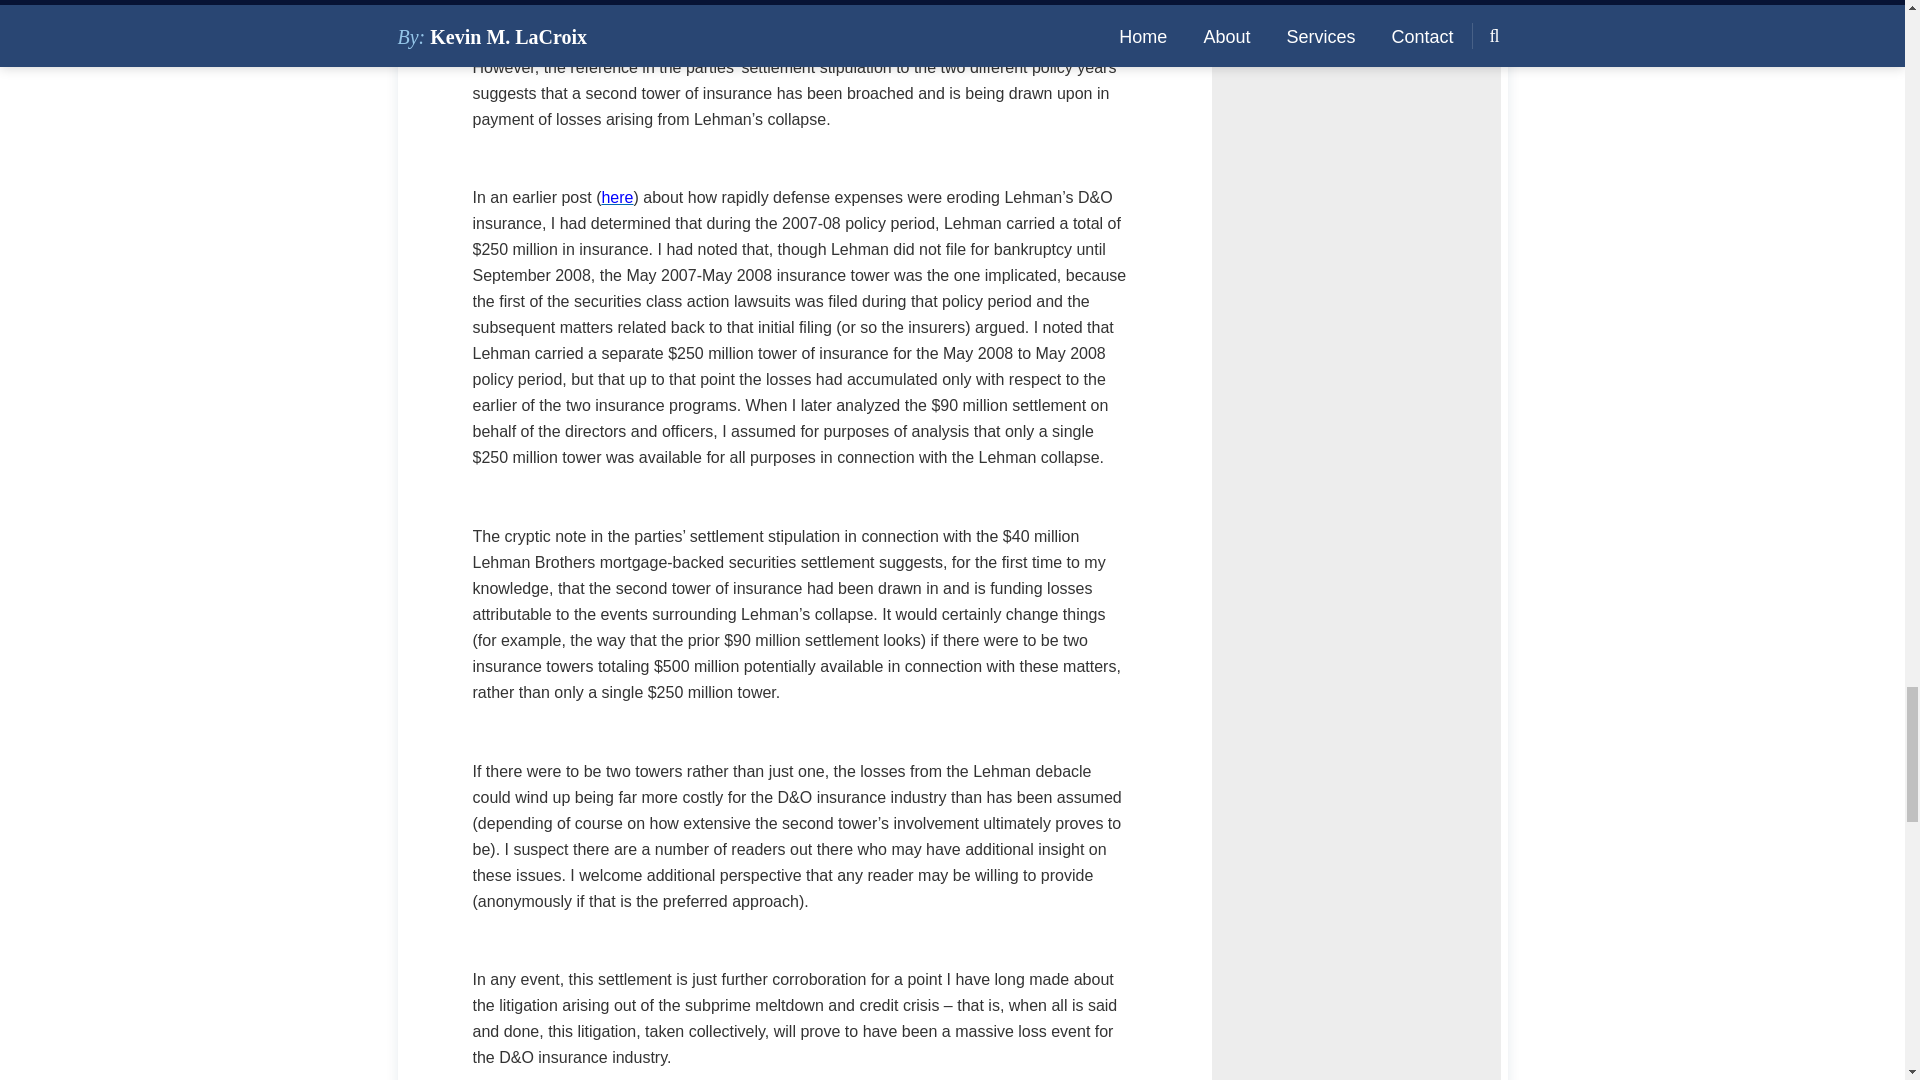  What do you see at coordinates (616, 198) in the screenshot?
I see `here` at bounding box center [616, 198].